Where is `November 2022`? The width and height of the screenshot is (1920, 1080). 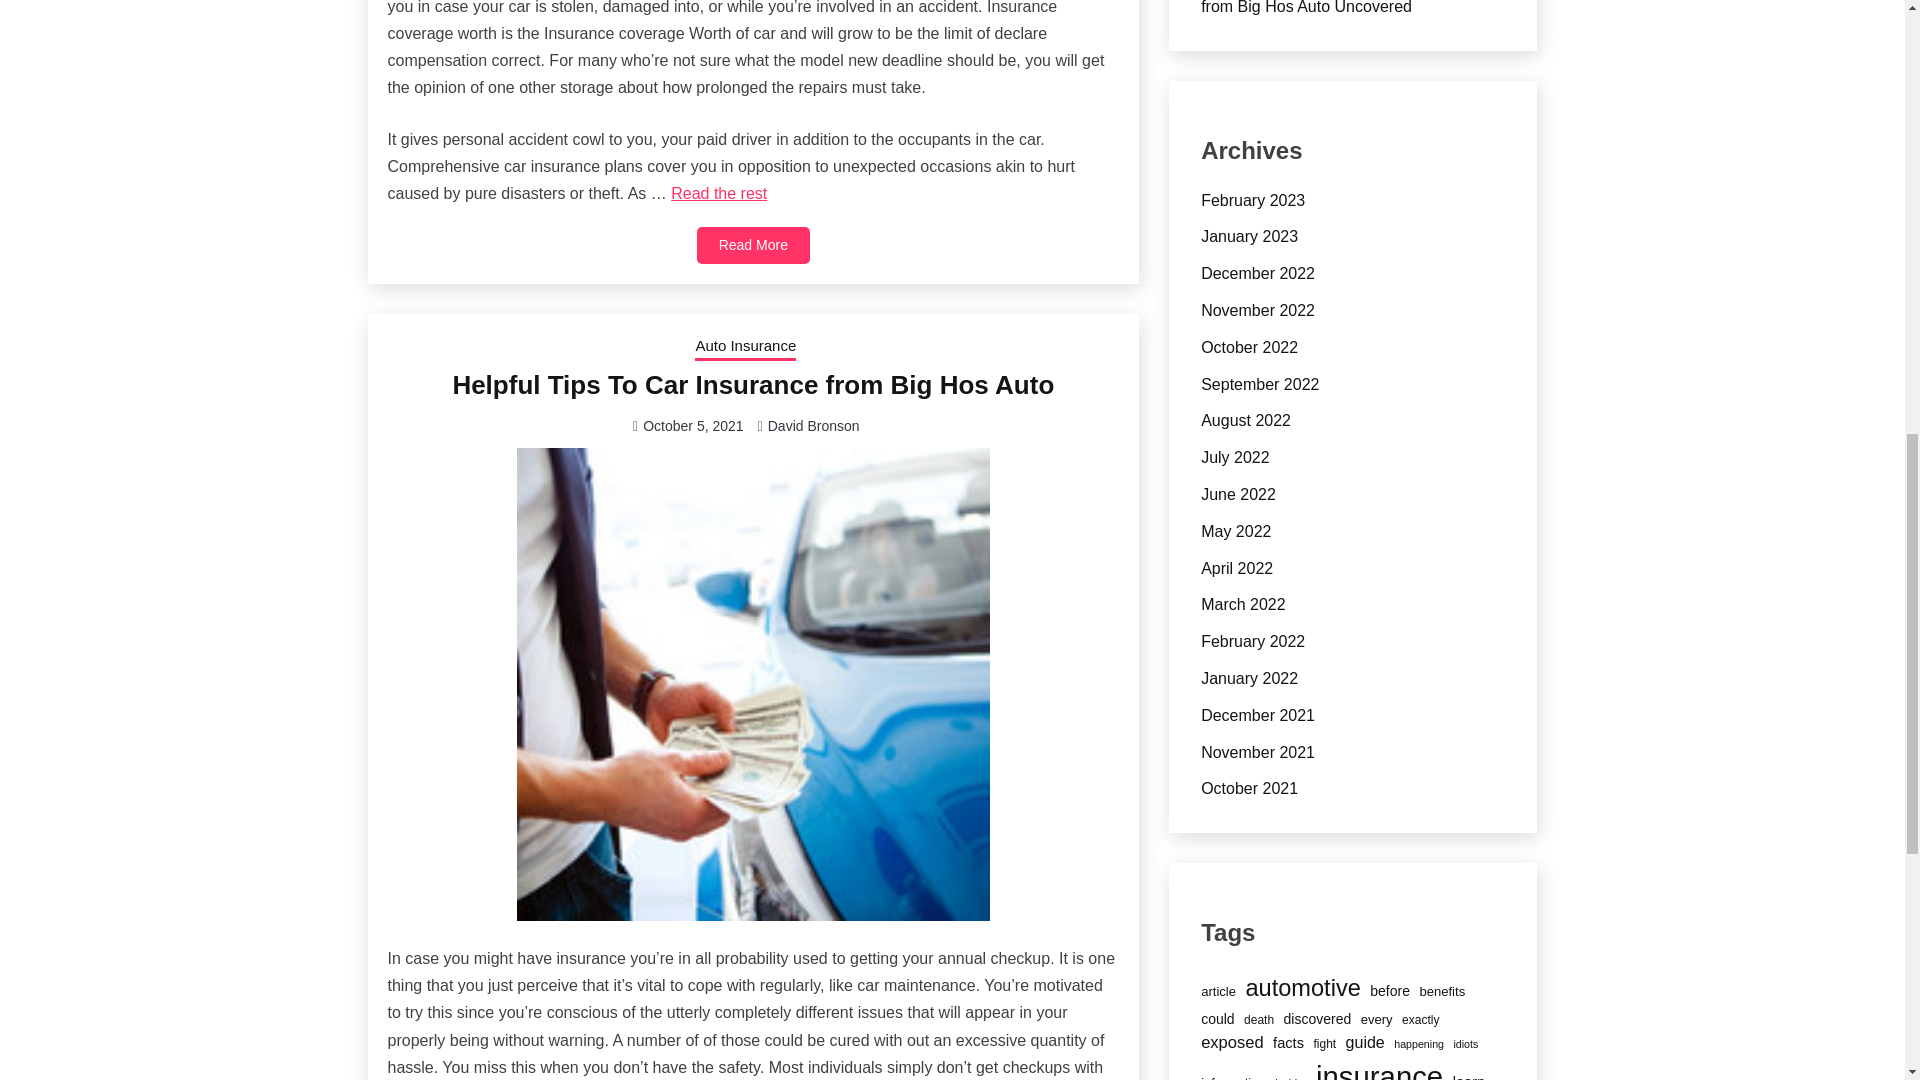
November 2022 is located at coordinates (1258, 310).